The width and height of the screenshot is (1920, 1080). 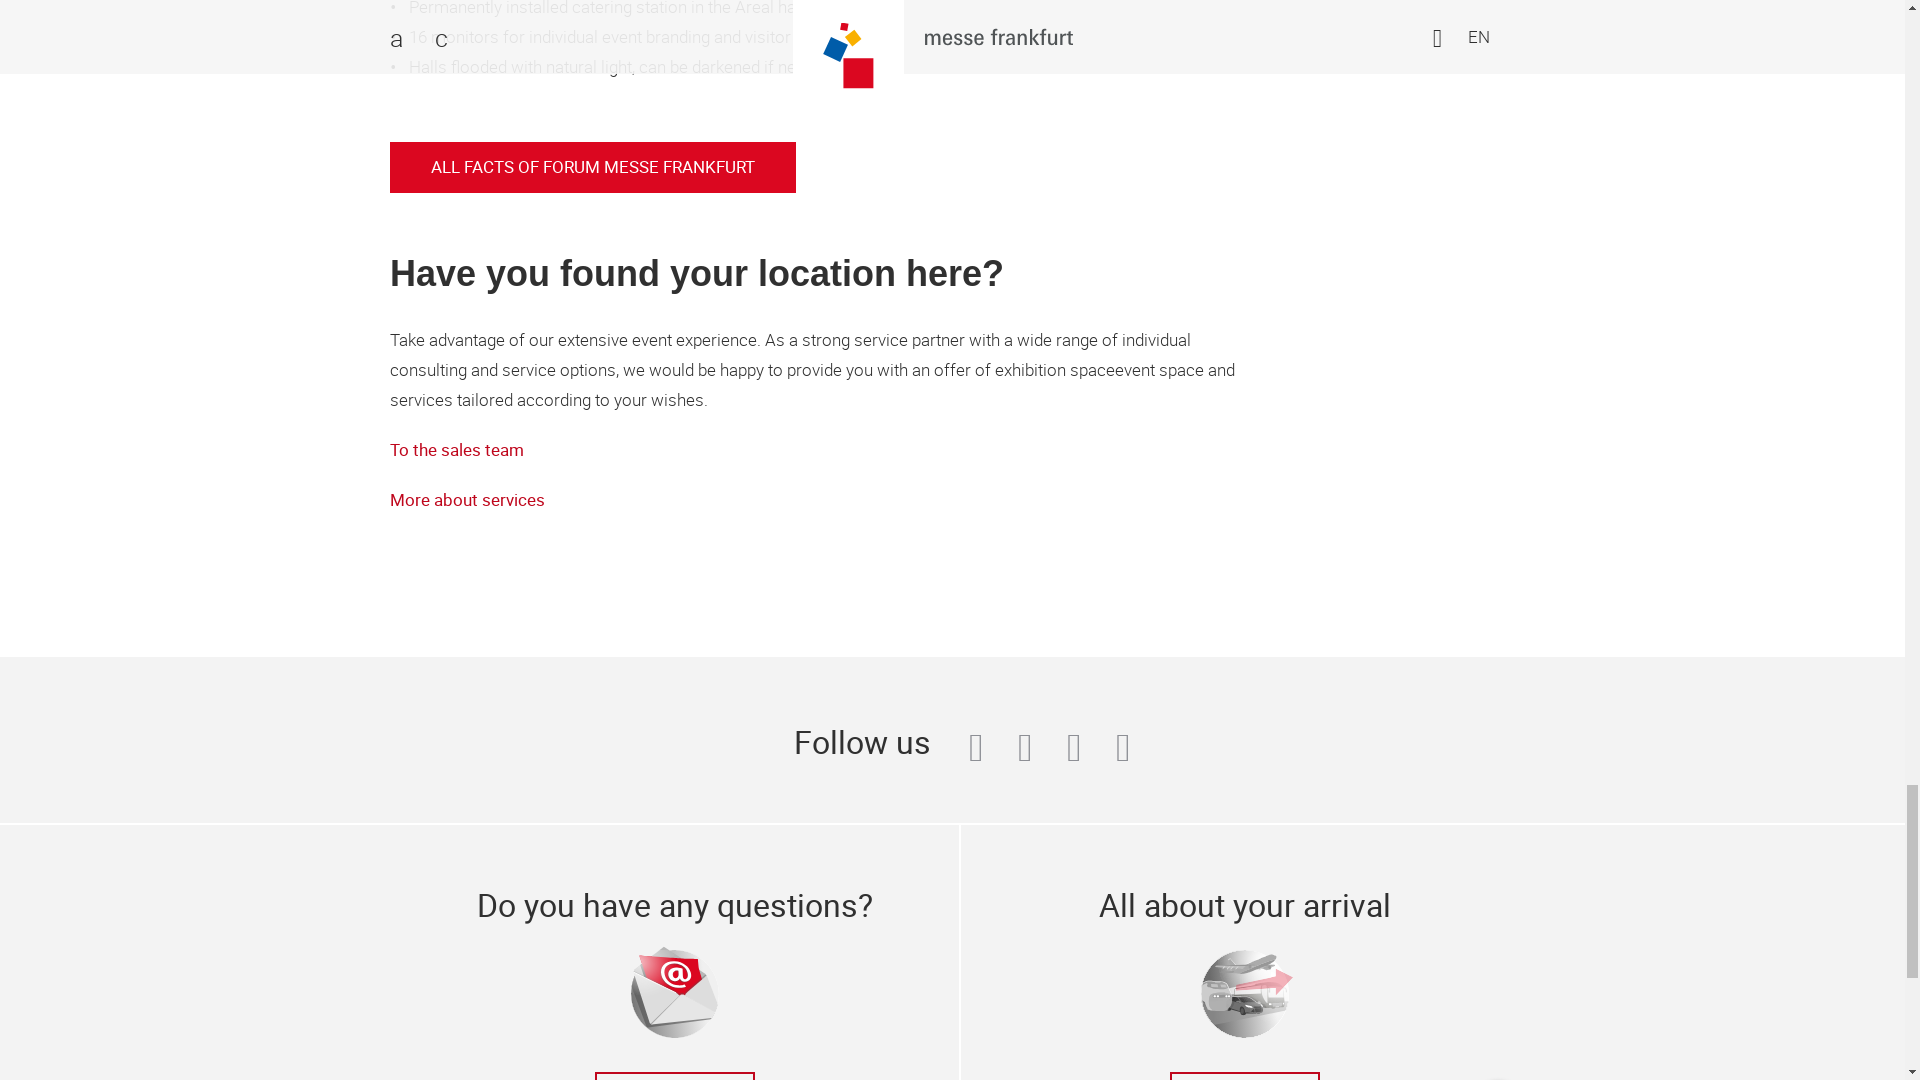 I want to click on Link to contact for organisers, so click(x=456, y=450).